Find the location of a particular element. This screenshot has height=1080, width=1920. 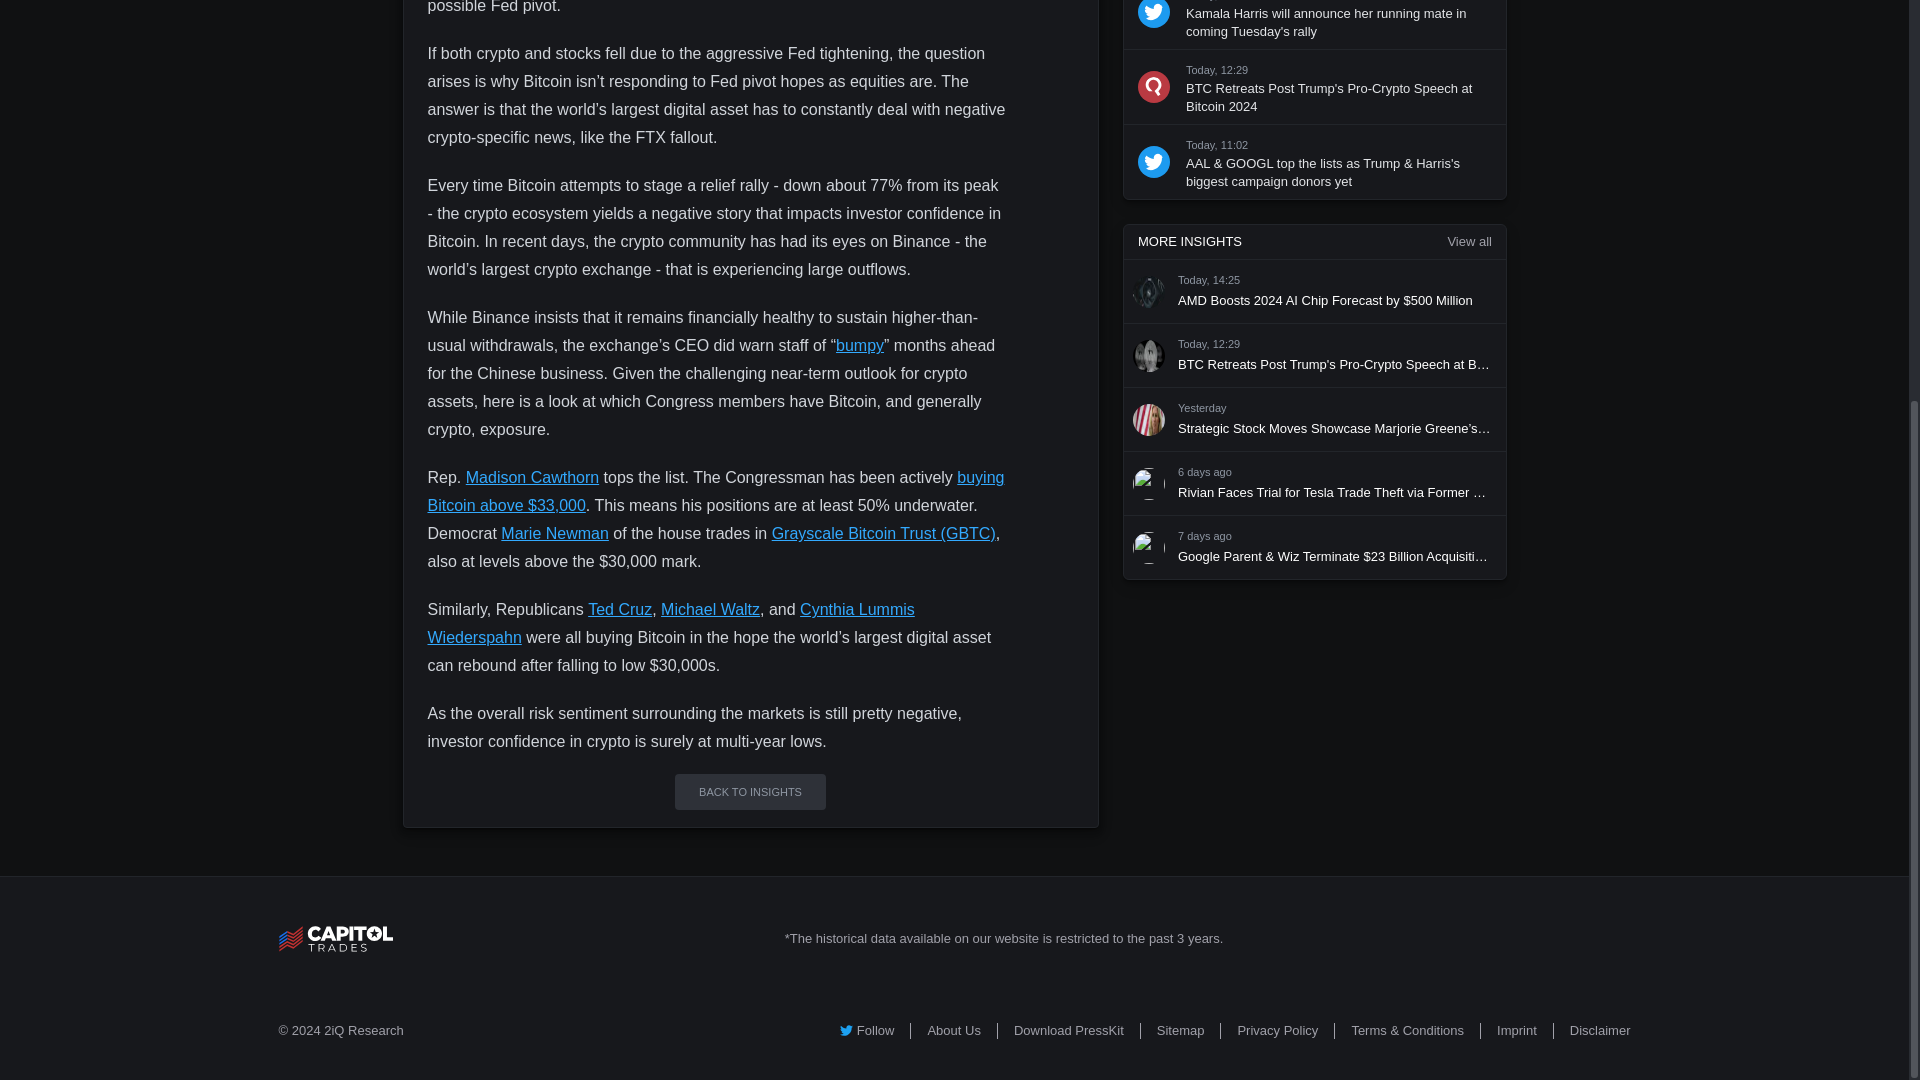

2024-07-30 15:50:59 is located at coordinates (1202, 408).